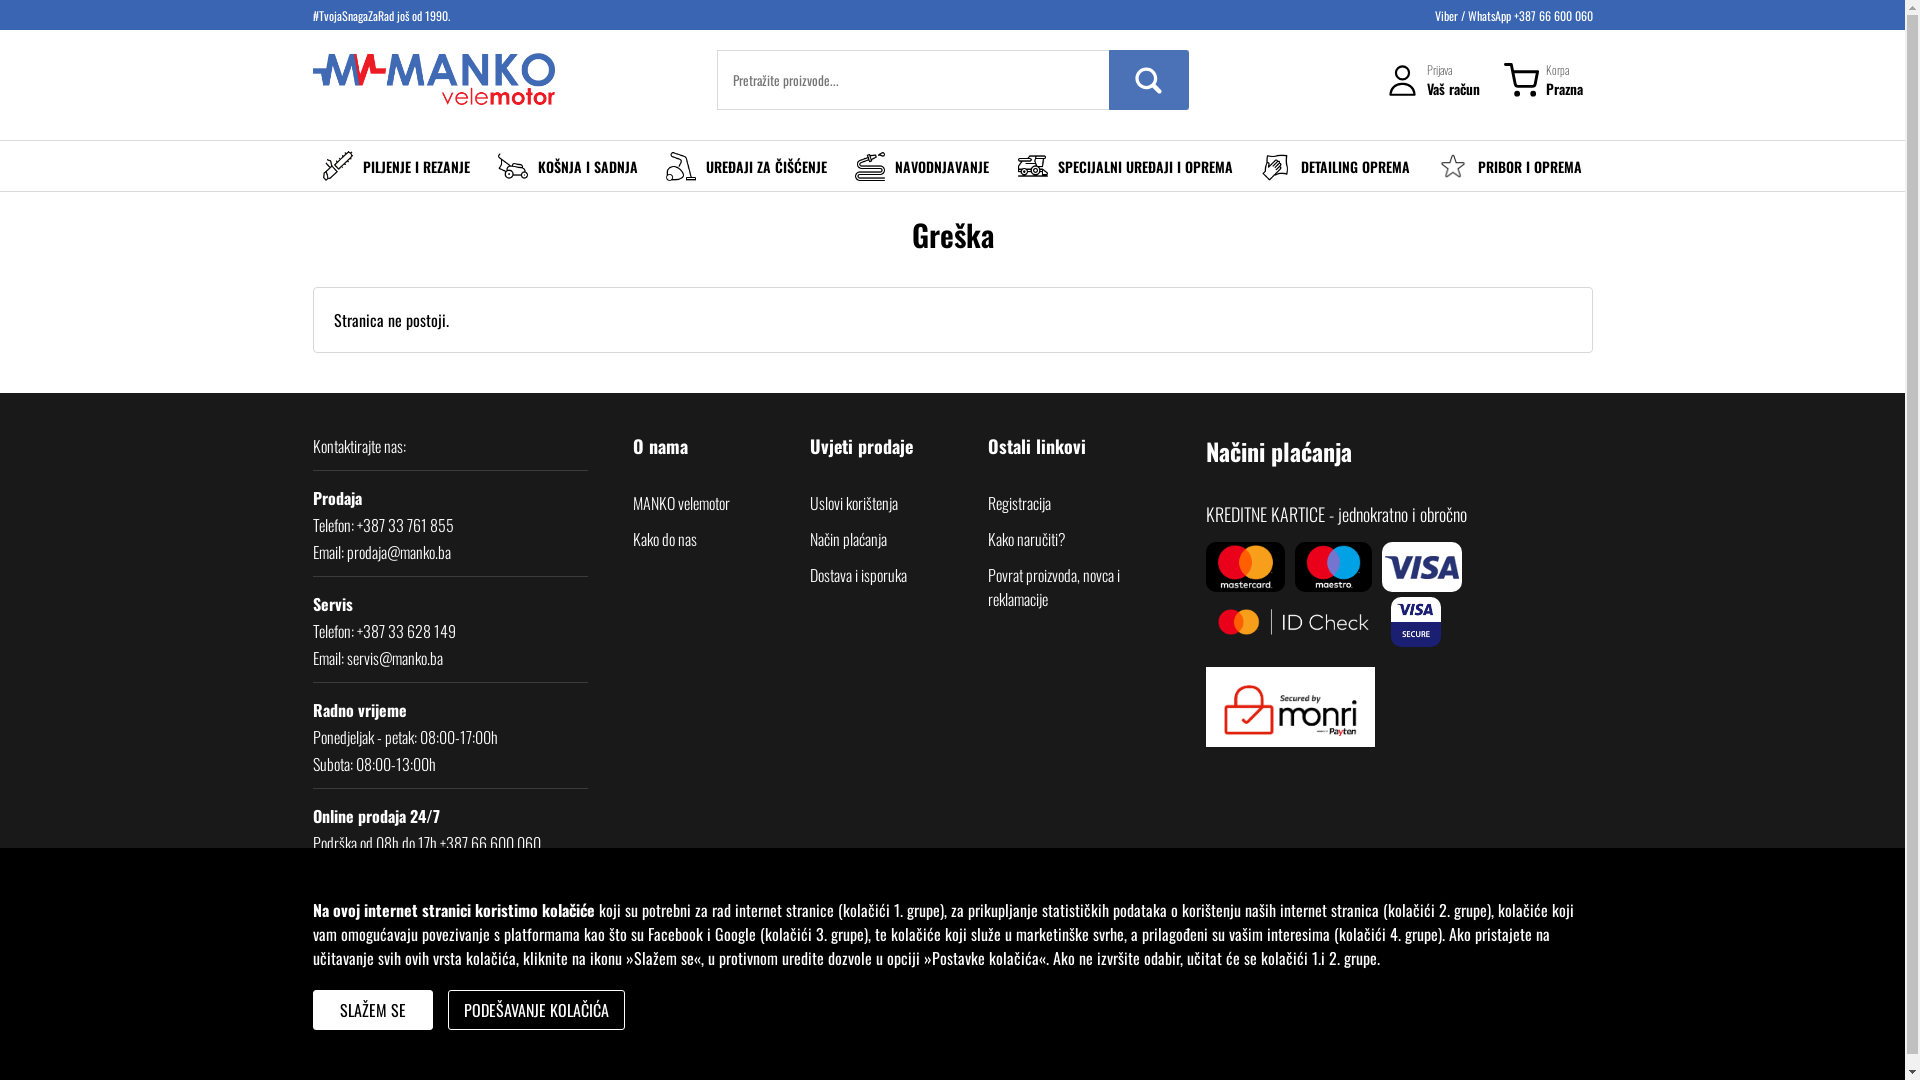 The width and height of the screenshot is (1920, 1080). What do you see at coordinates (1076, 587) in the screenshot?
I see `Povrat proizvoda, novca i reklamacije` at bounding box center [1076, 587].